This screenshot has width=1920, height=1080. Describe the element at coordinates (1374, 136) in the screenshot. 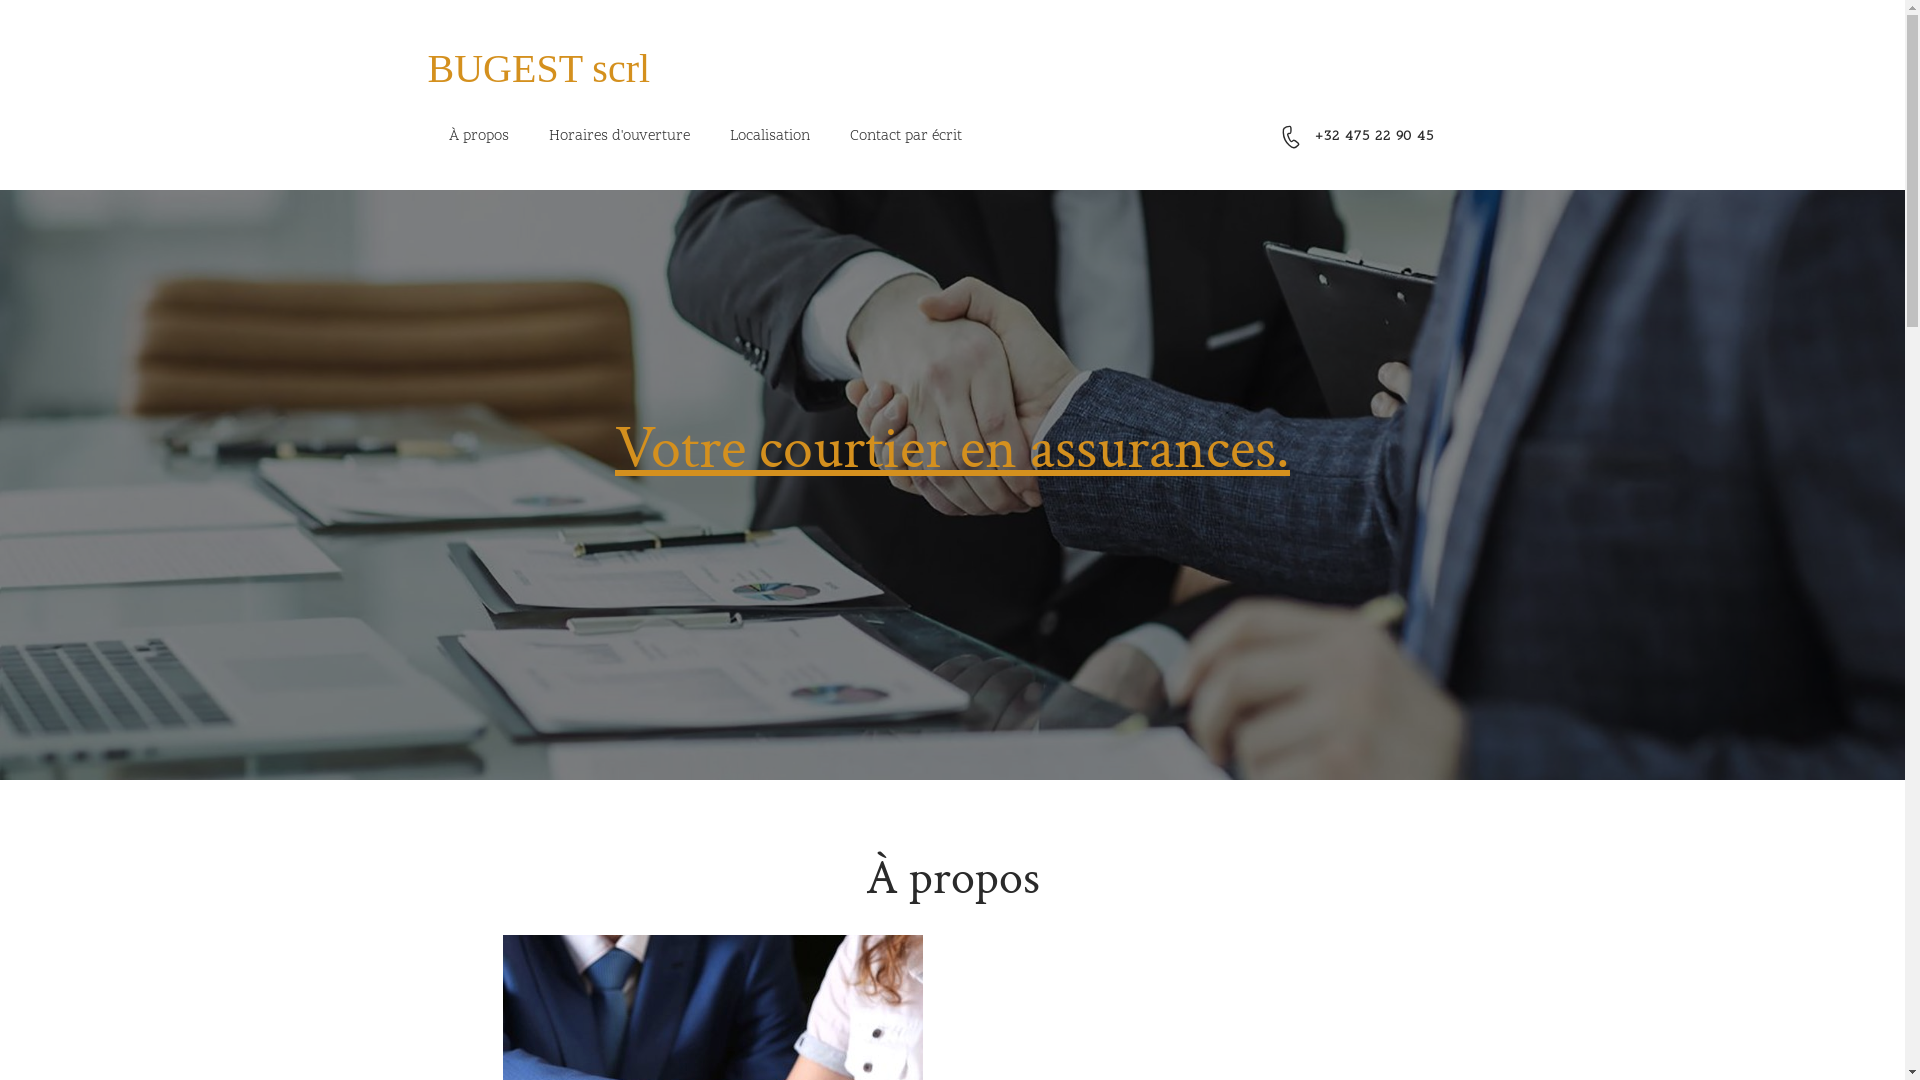

I see `+32 475 22 90 45` at that location.